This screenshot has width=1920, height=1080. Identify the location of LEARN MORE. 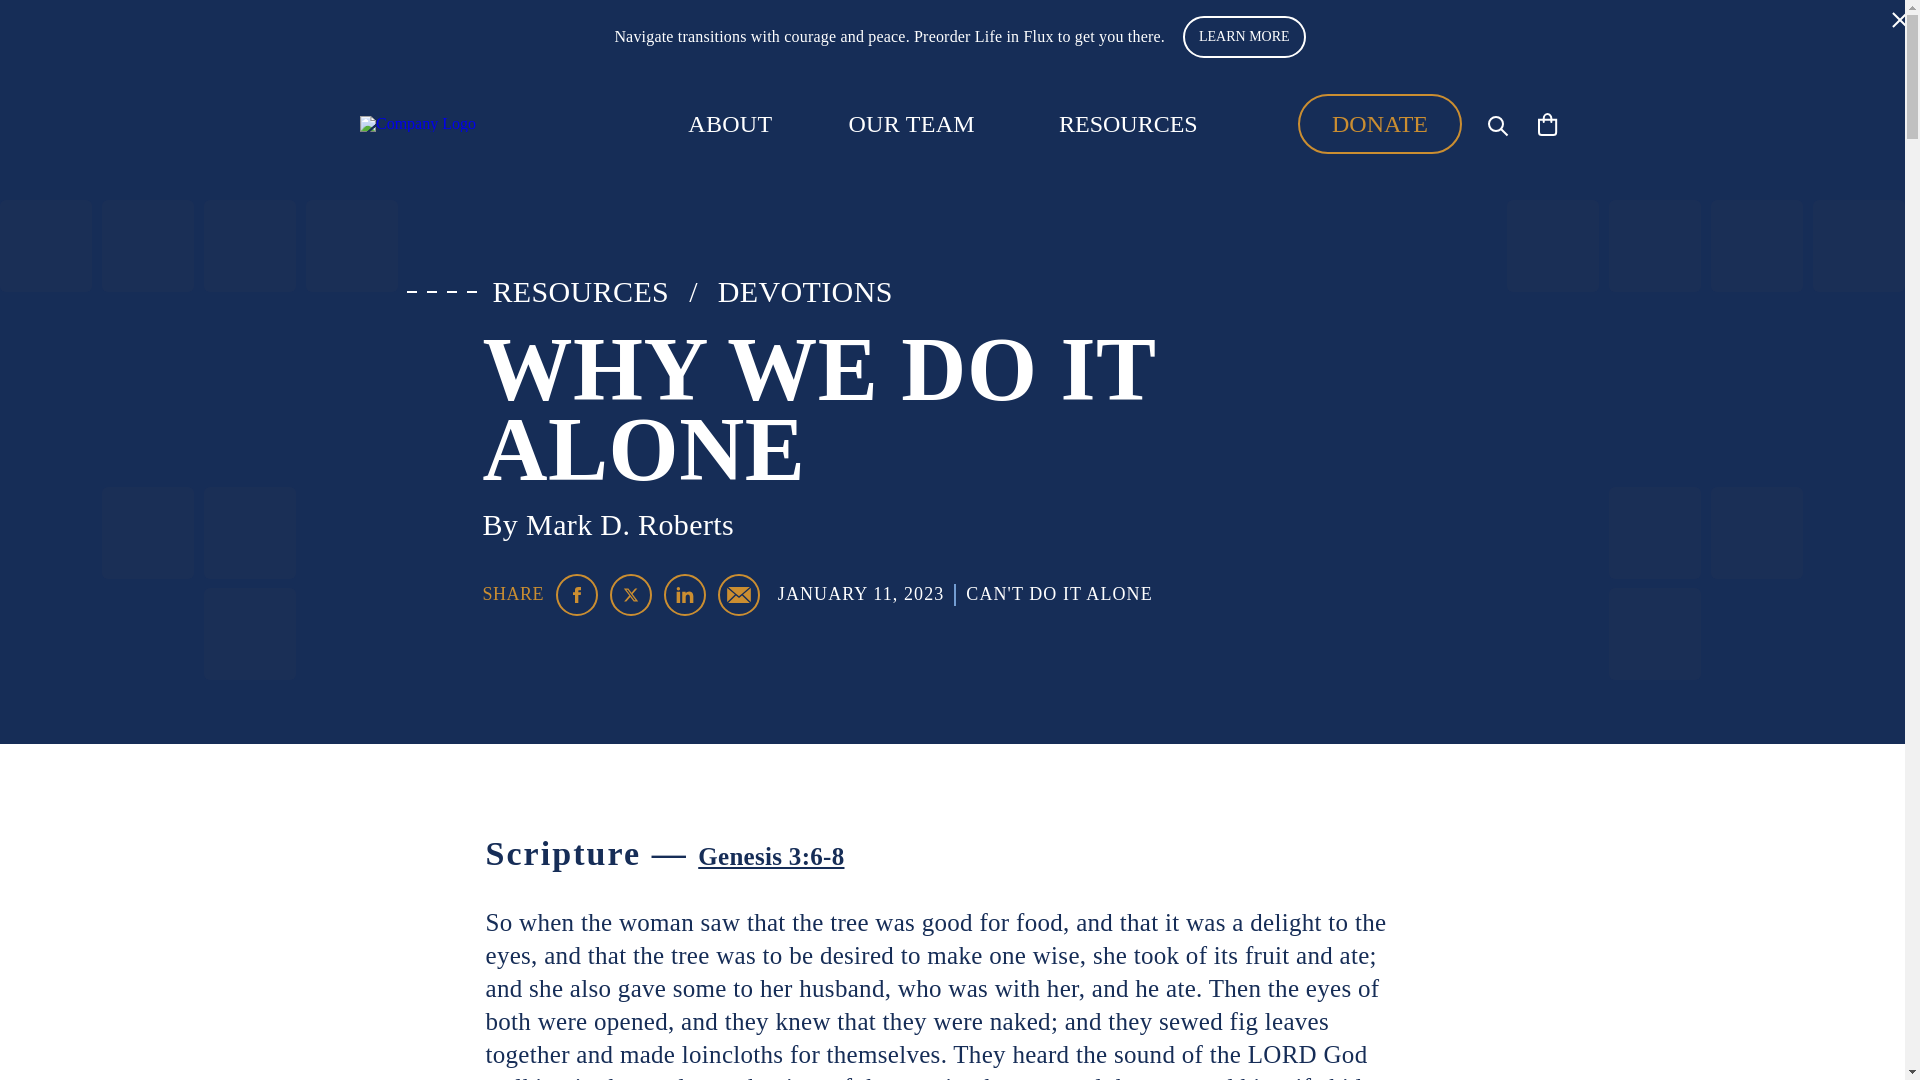
(1244, 37).